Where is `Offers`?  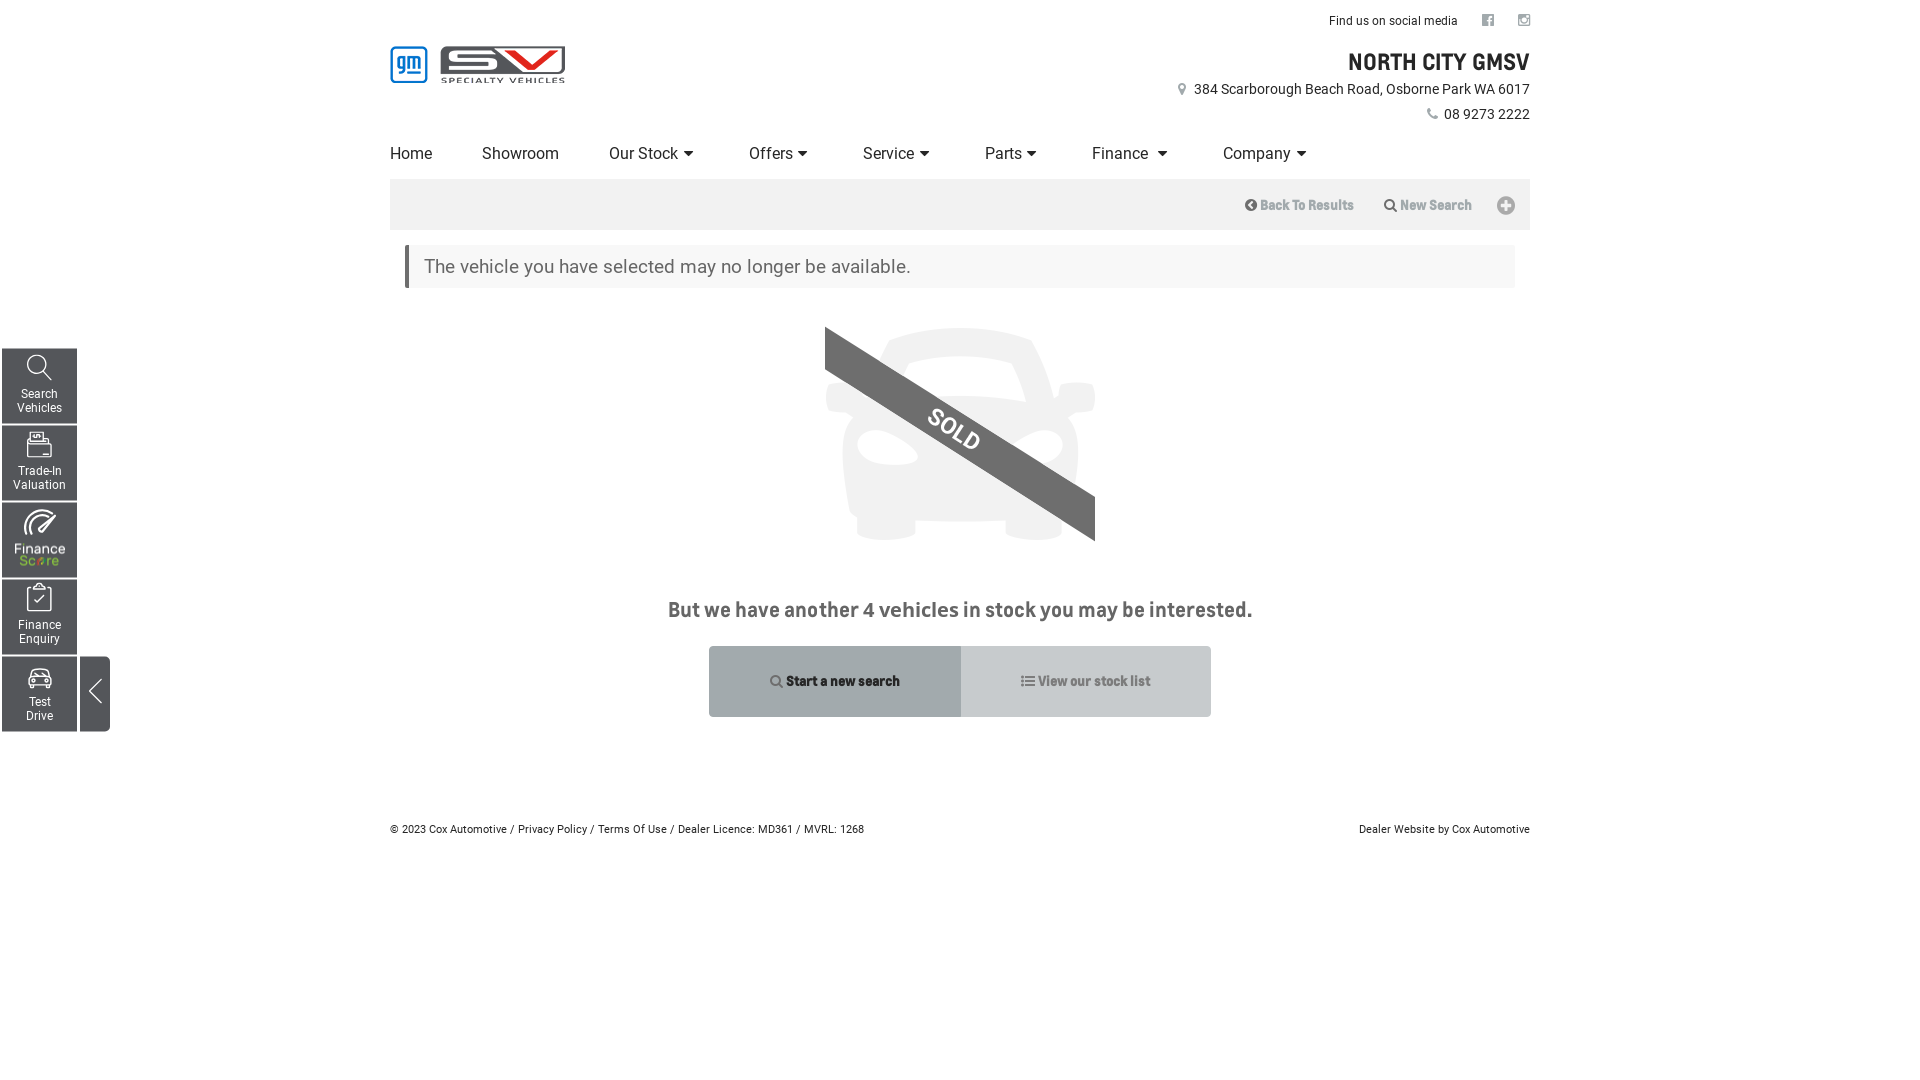
Offers is located at coordinates (782, 154).